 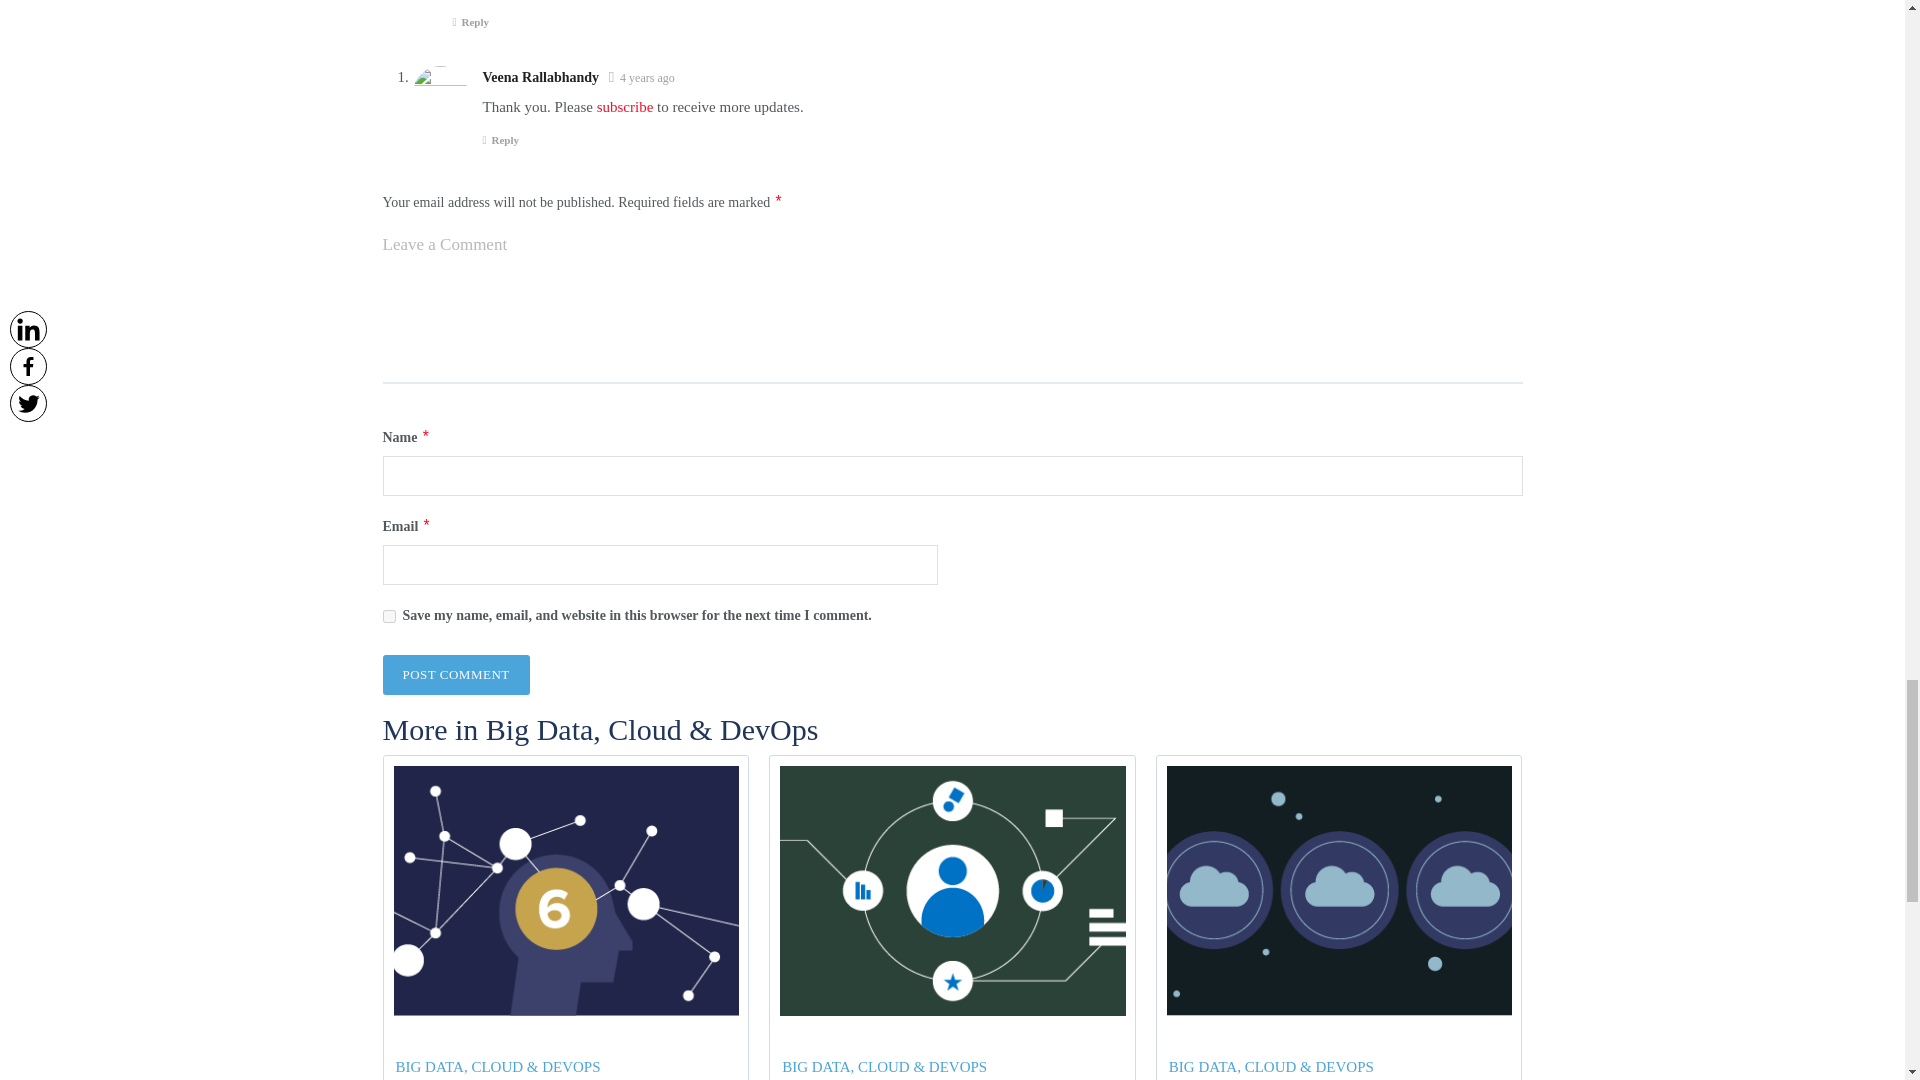 I want to click on Reply, so click(x=500, y=139).